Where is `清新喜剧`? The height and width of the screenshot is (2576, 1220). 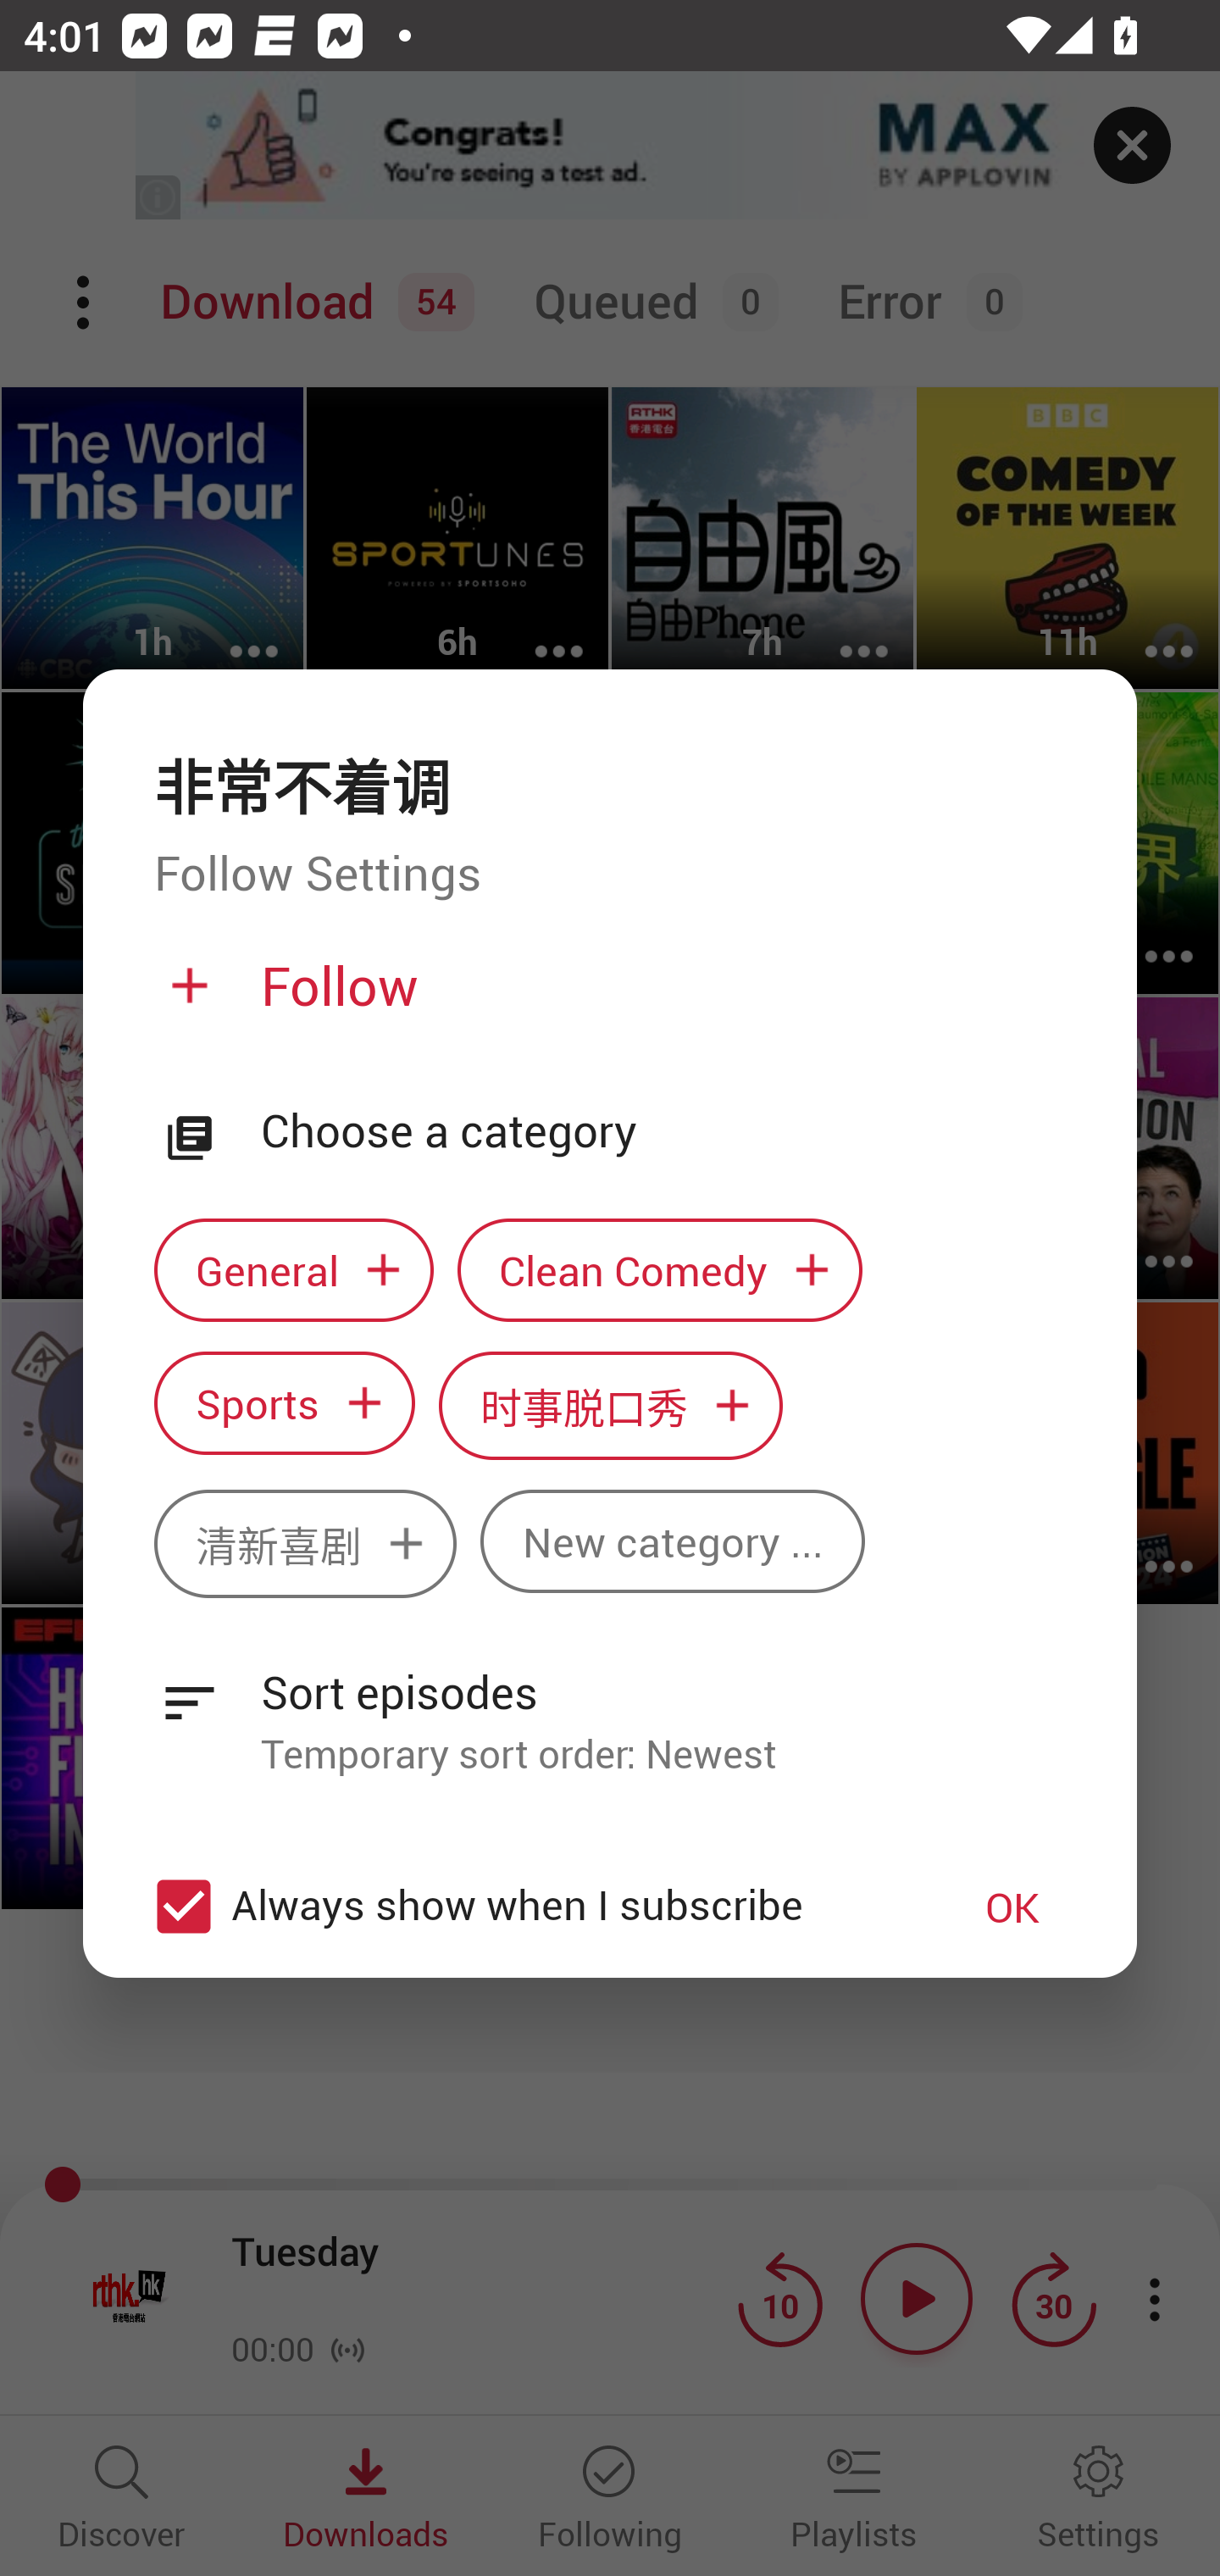 清新喜剧 is located at coordinates (305, 1542).